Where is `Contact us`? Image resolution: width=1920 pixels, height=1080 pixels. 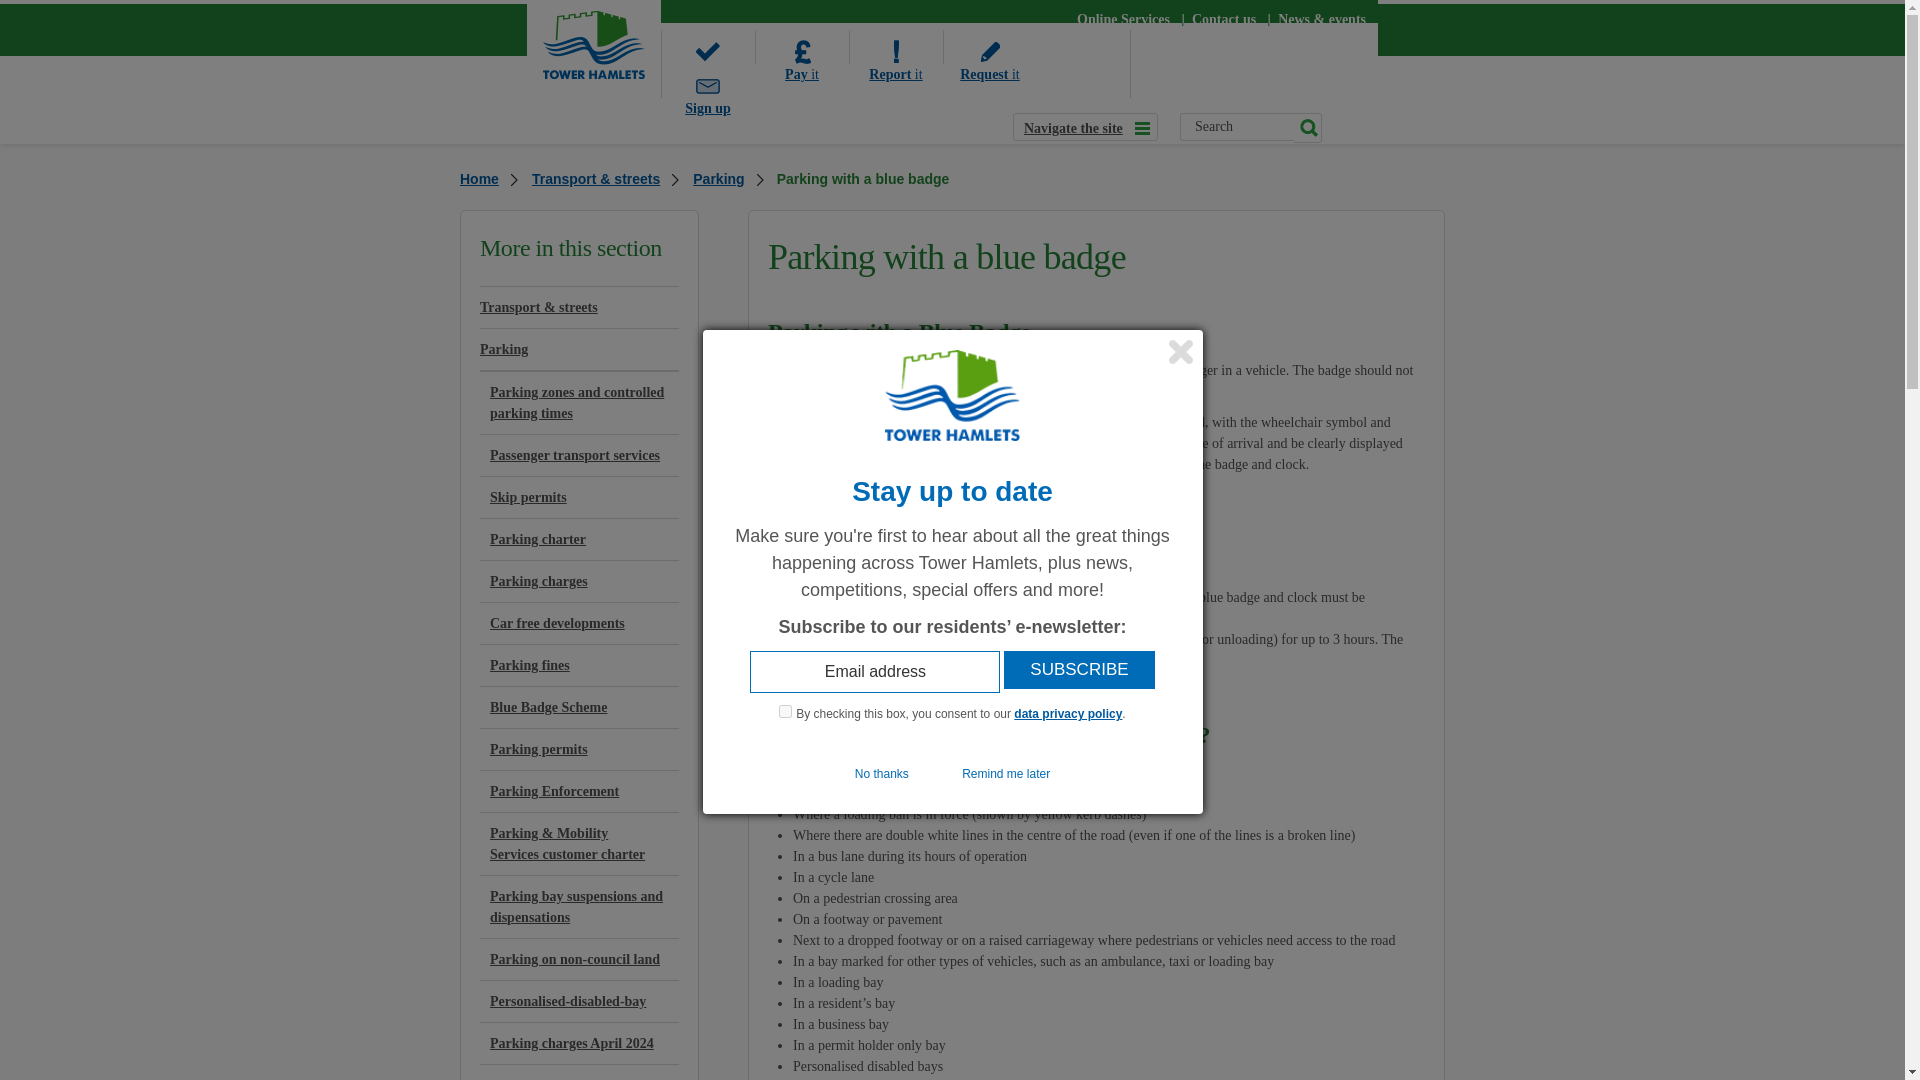 Contact us is located at coordinates (1224, 19).